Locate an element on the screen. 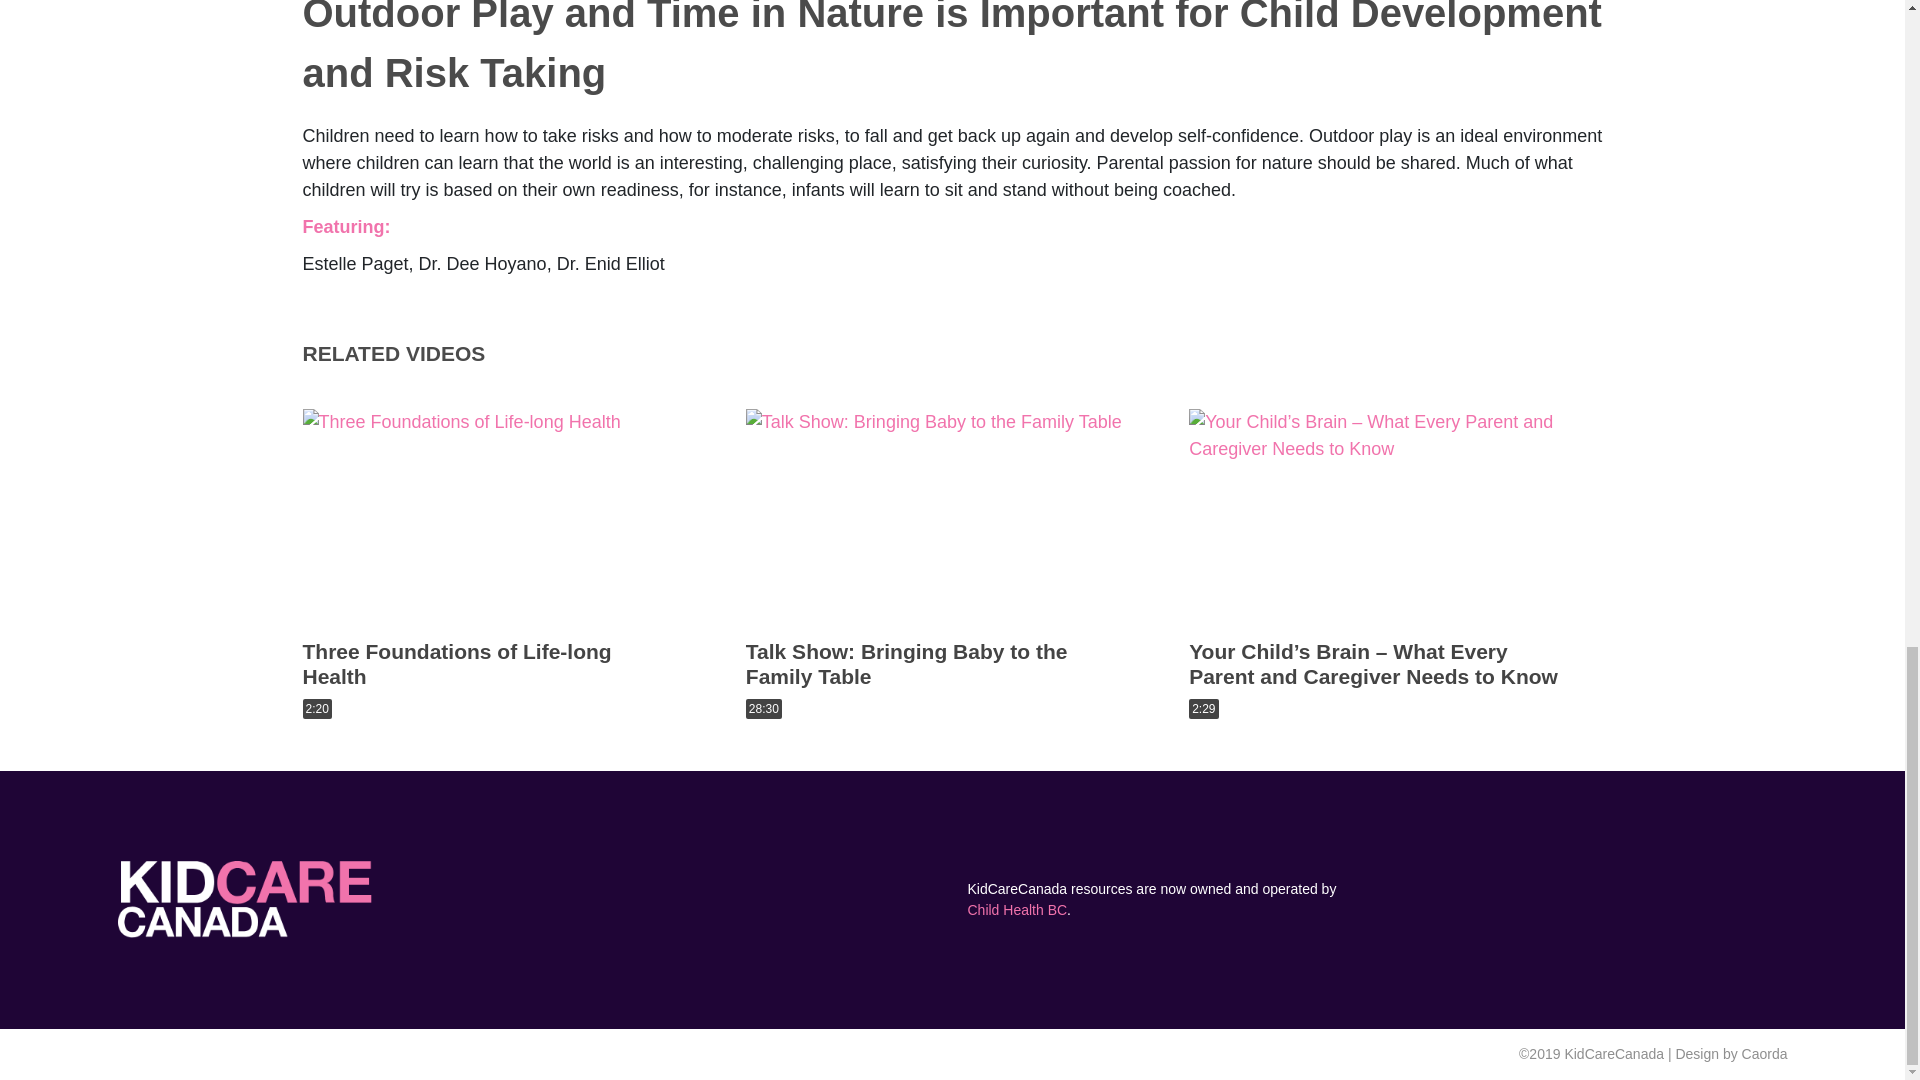 The image size is (1920, 1080). Three Foundations of Life-long Health is located at coordinates (456, 664).